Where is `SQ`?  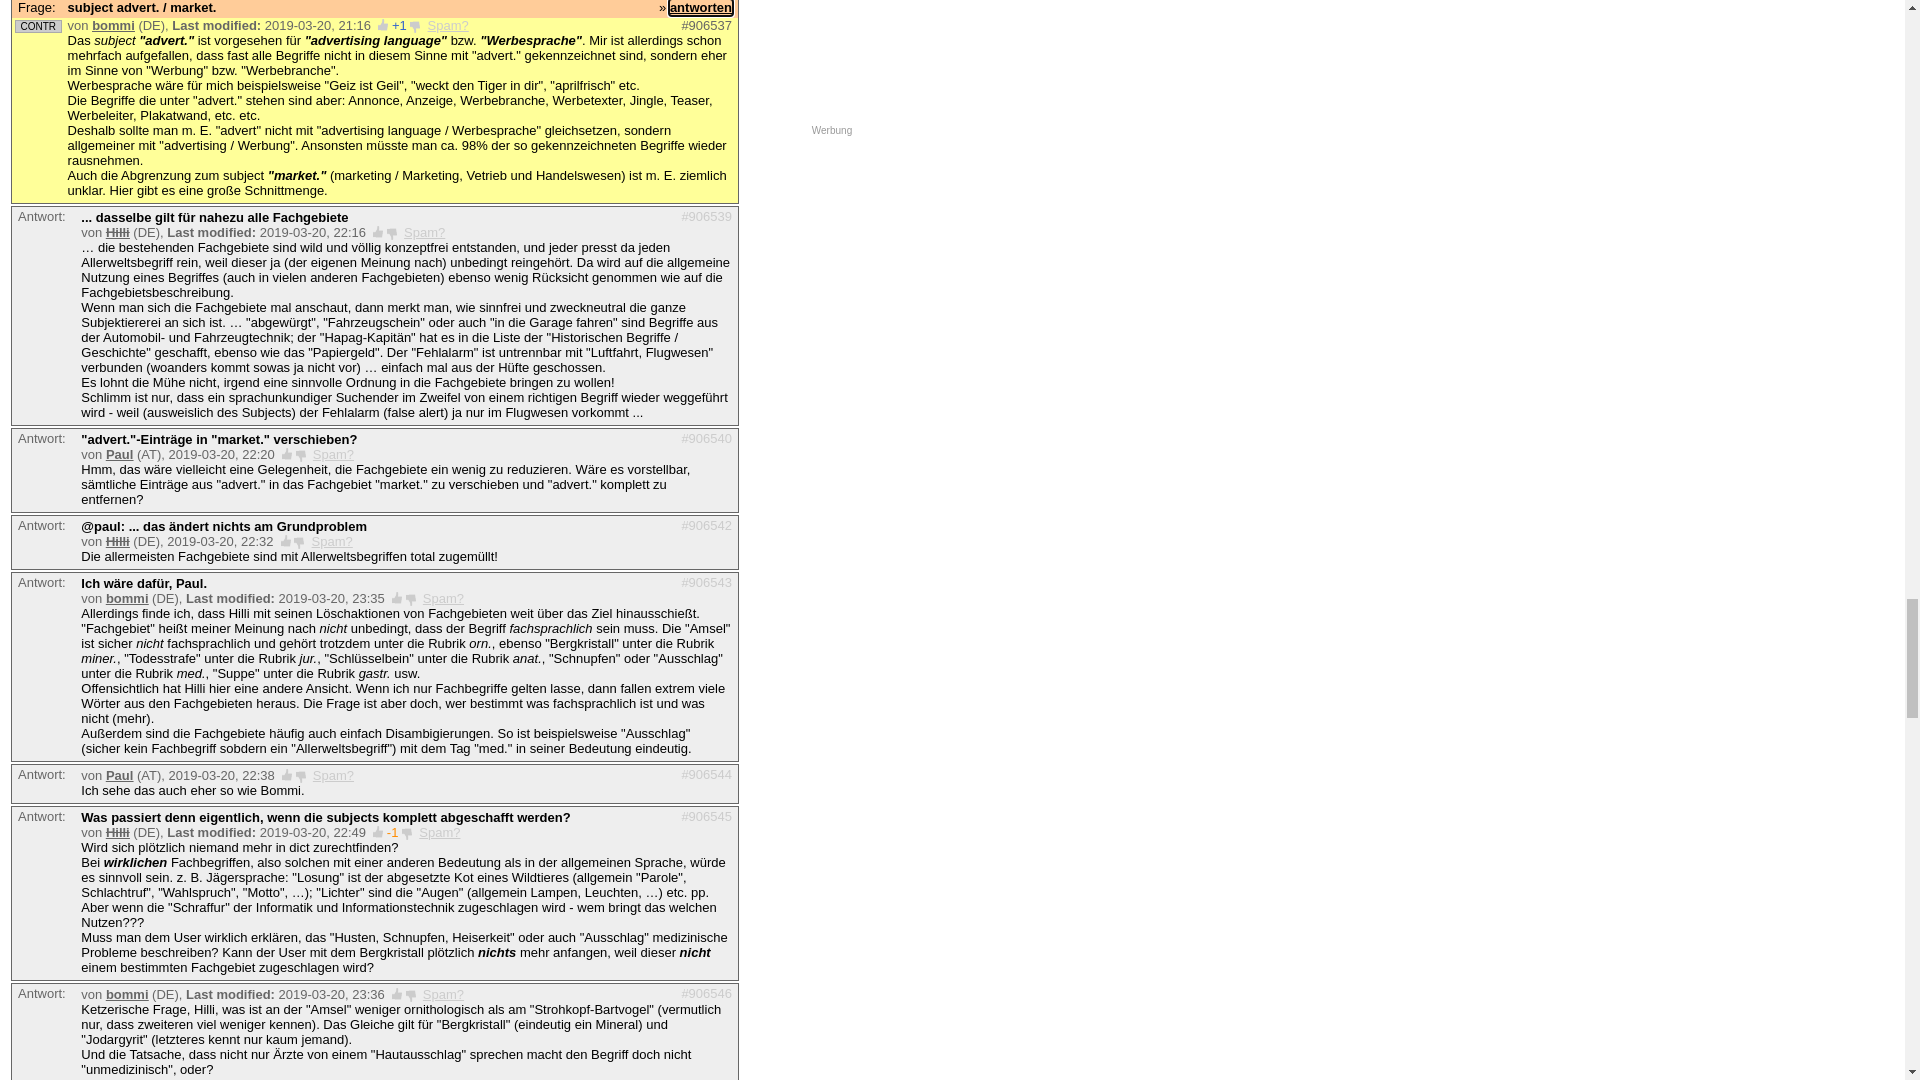
SQ is located at coordinates (658, 12).